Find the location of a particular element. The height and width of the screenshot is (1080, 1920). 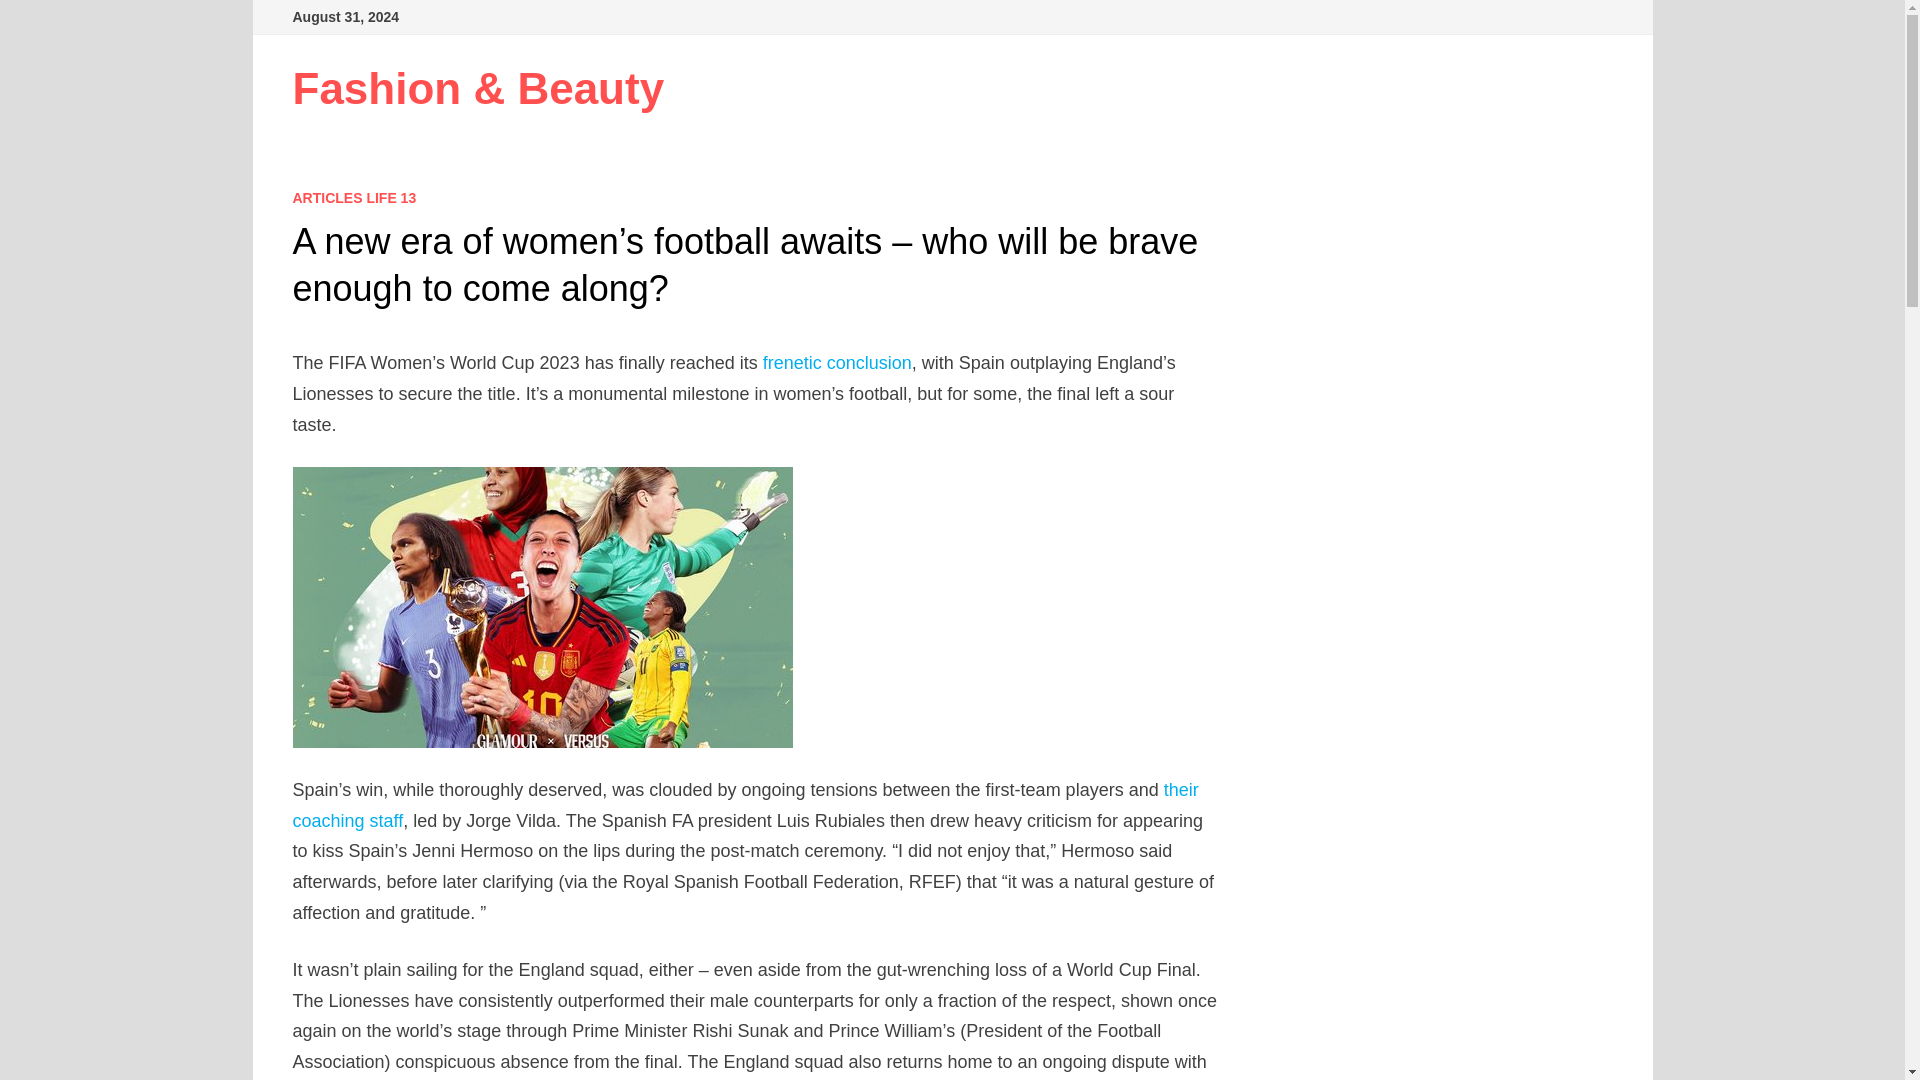

ARTICLES LIFE 13 is located at coordinates (354, 198).